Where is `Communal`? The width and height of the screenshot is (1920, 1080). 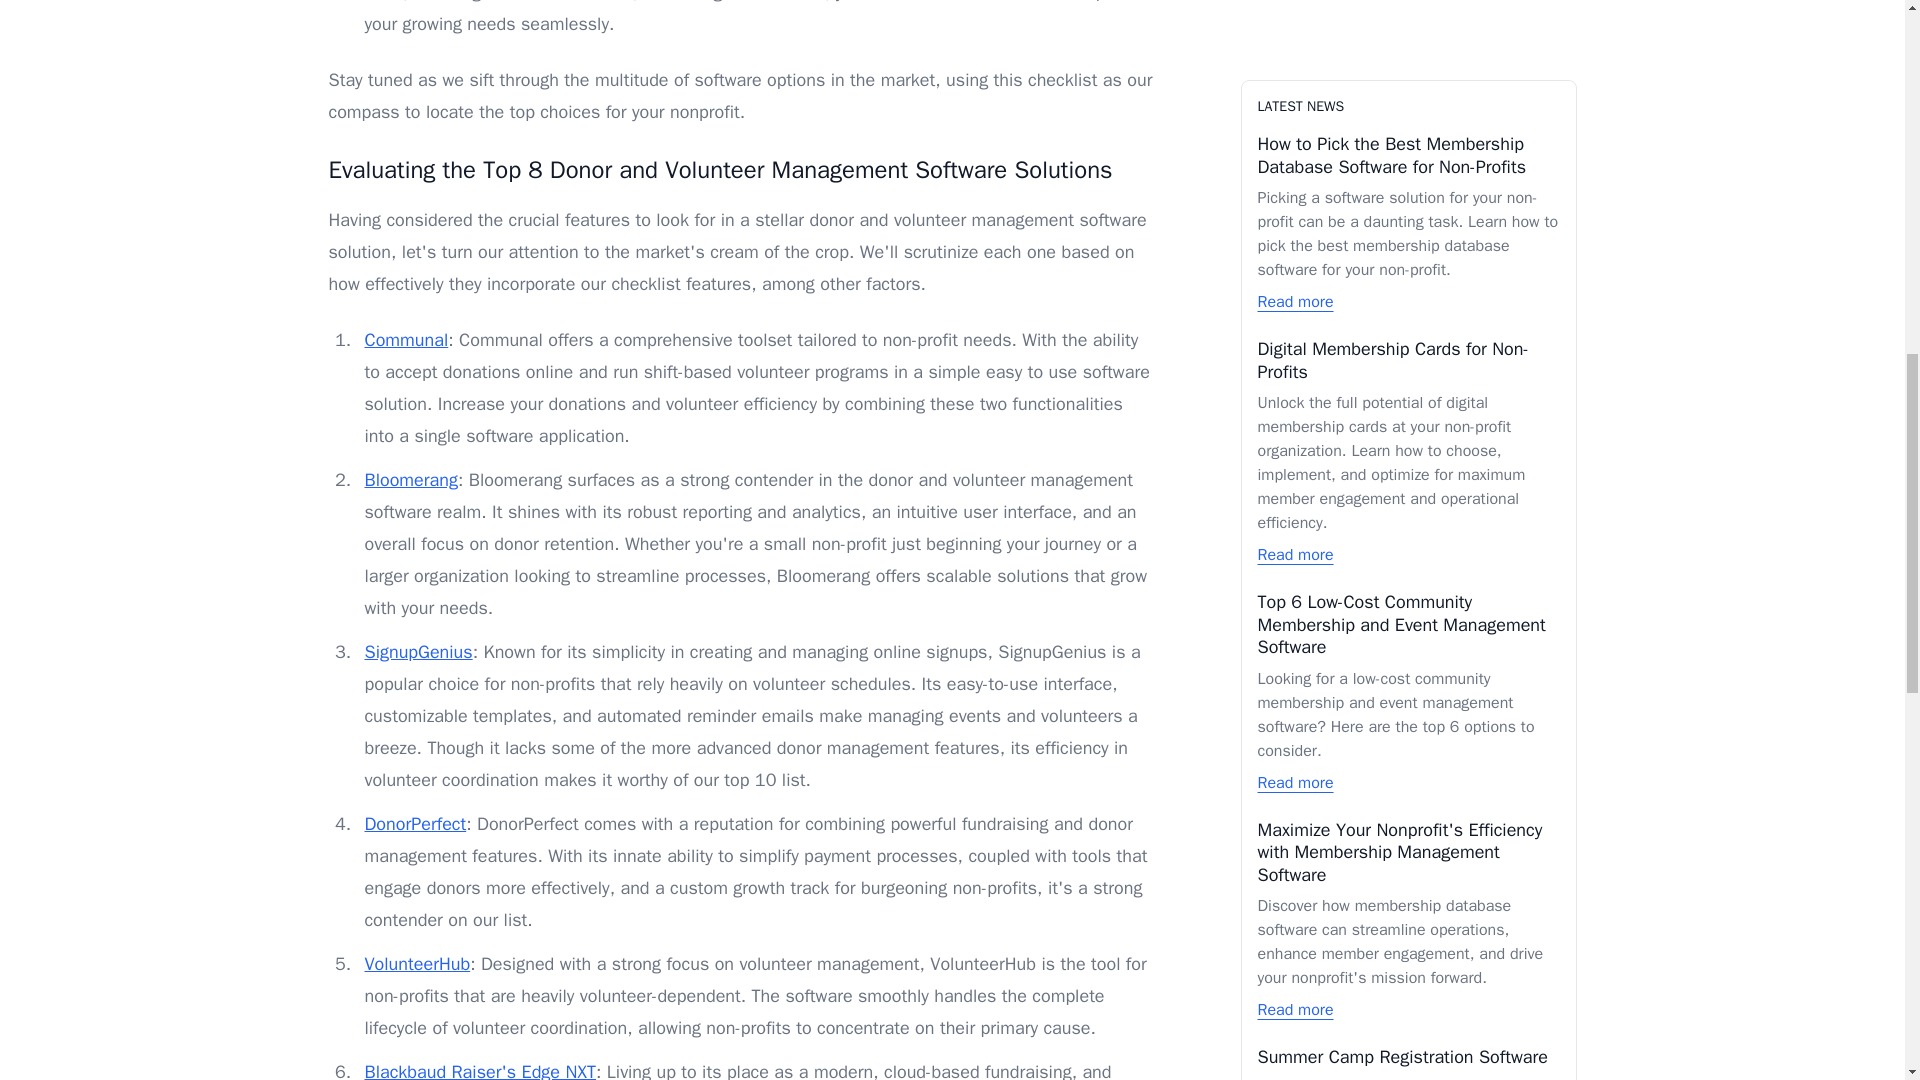
Communal is located at coordinates (406, 340).